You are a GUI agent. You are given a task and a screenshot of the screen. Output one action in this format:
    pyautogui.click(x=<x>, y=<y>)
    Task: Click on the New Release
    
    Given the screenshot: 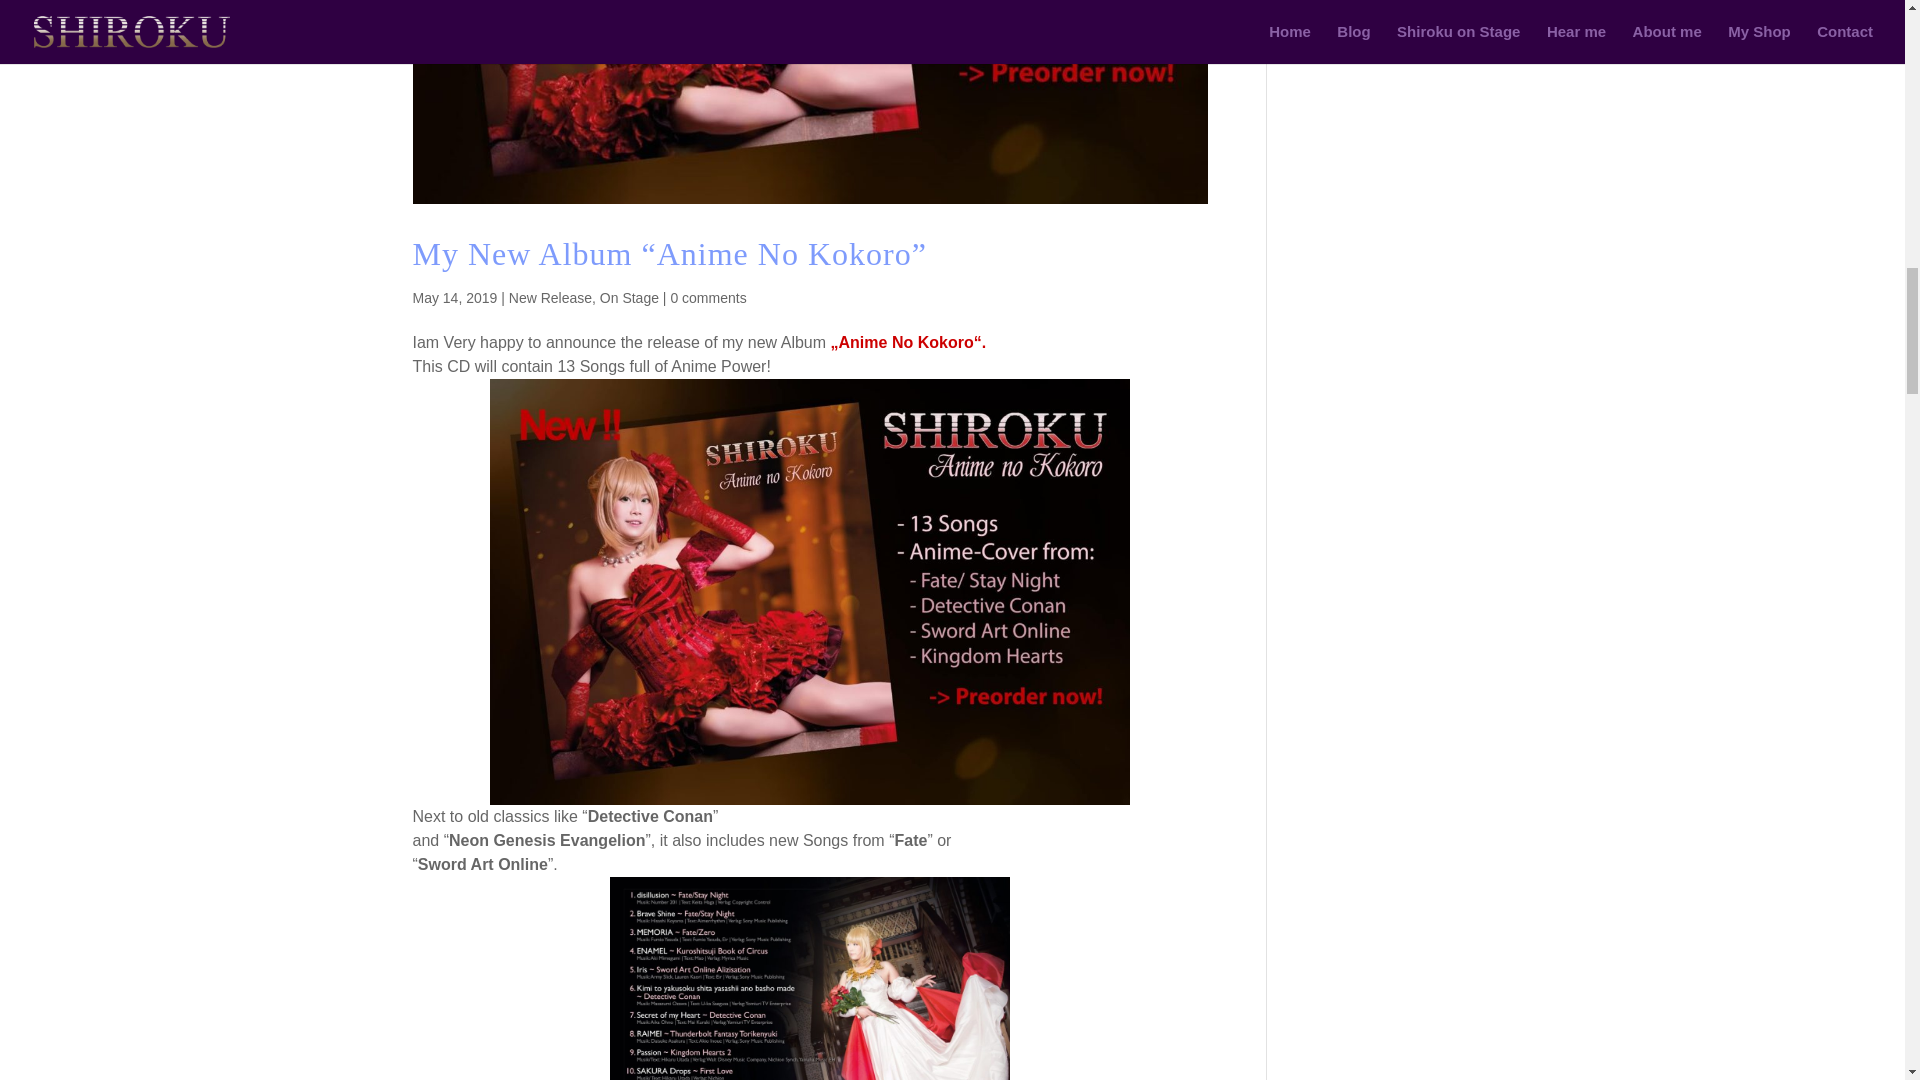 What is the action you would take?
    pyautogui.click(x=550, y=298)
    